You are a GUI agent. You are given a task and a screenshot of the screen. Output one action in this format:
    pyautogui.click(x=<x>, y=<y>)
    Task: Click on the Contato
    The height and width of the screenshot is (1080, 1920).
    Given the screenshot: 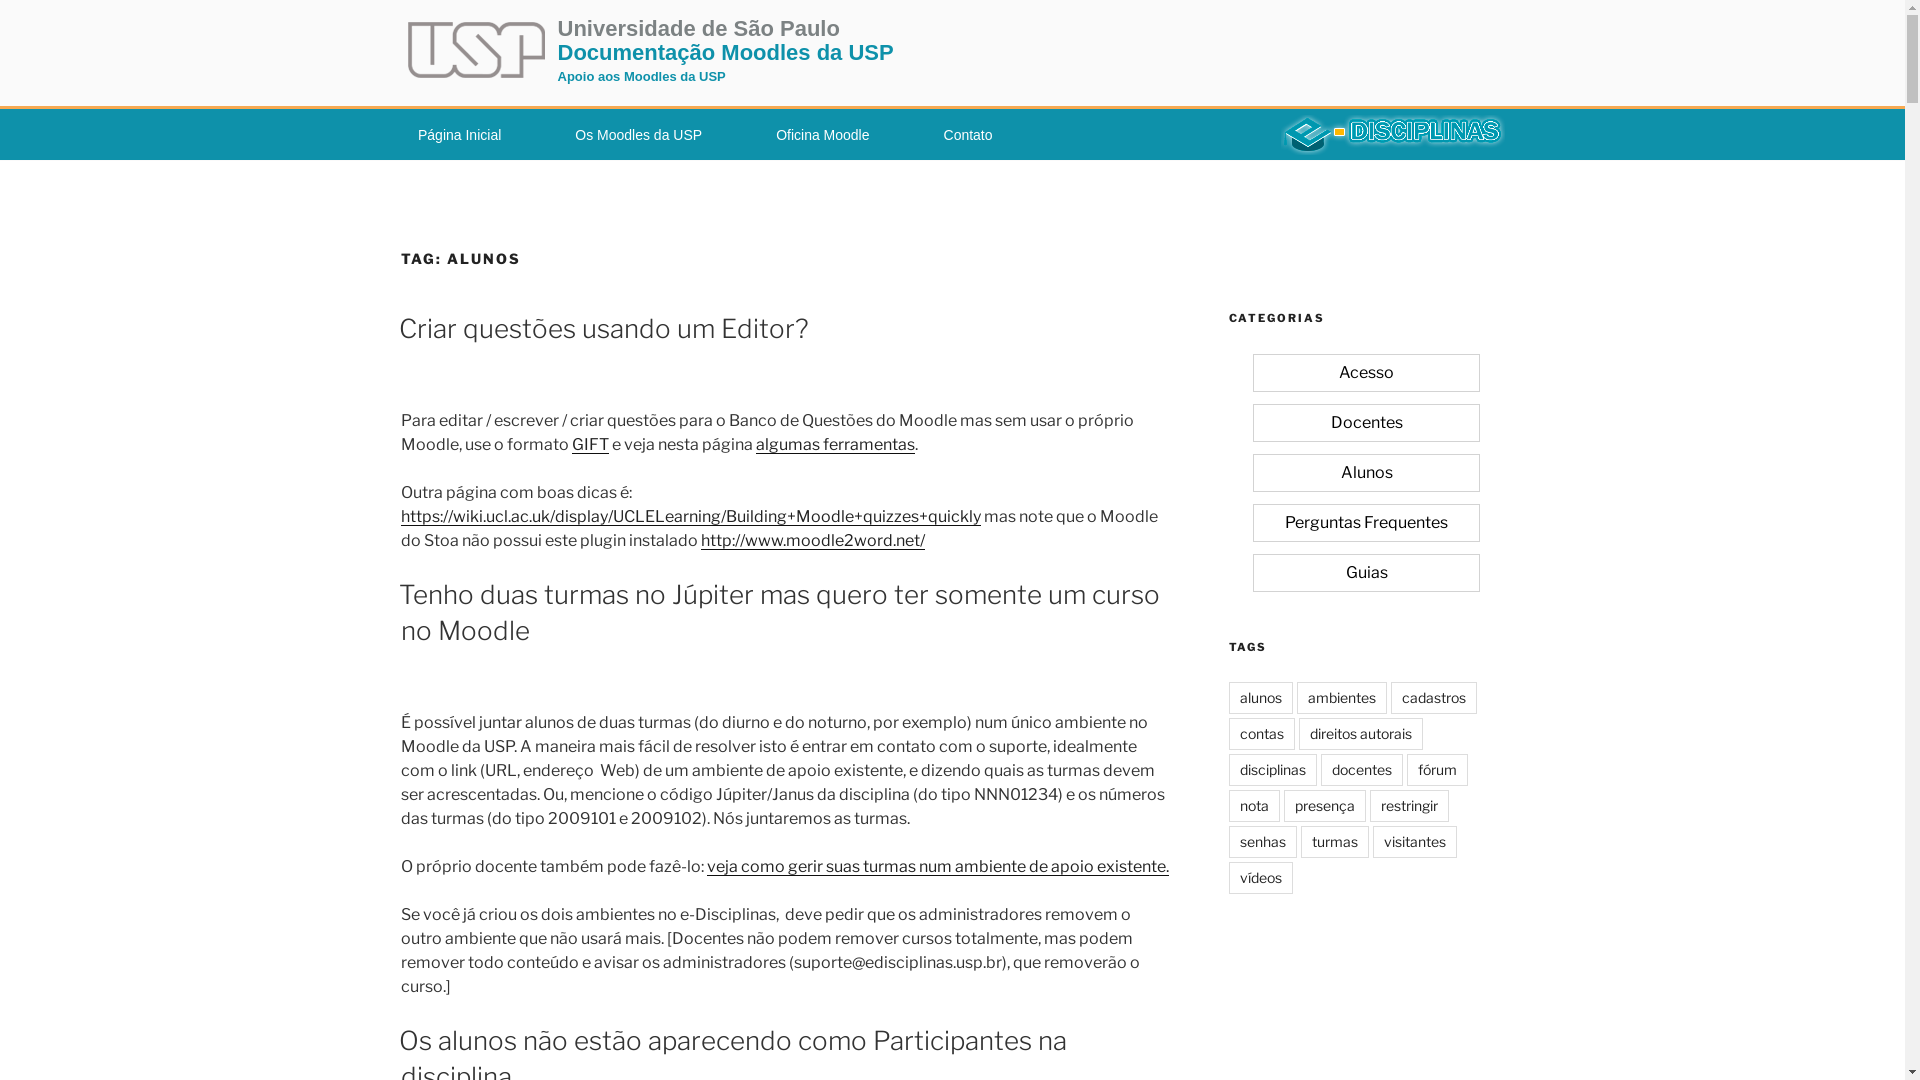 What is the action you would take?
    pyautogui.click(x=968, y=135)
    